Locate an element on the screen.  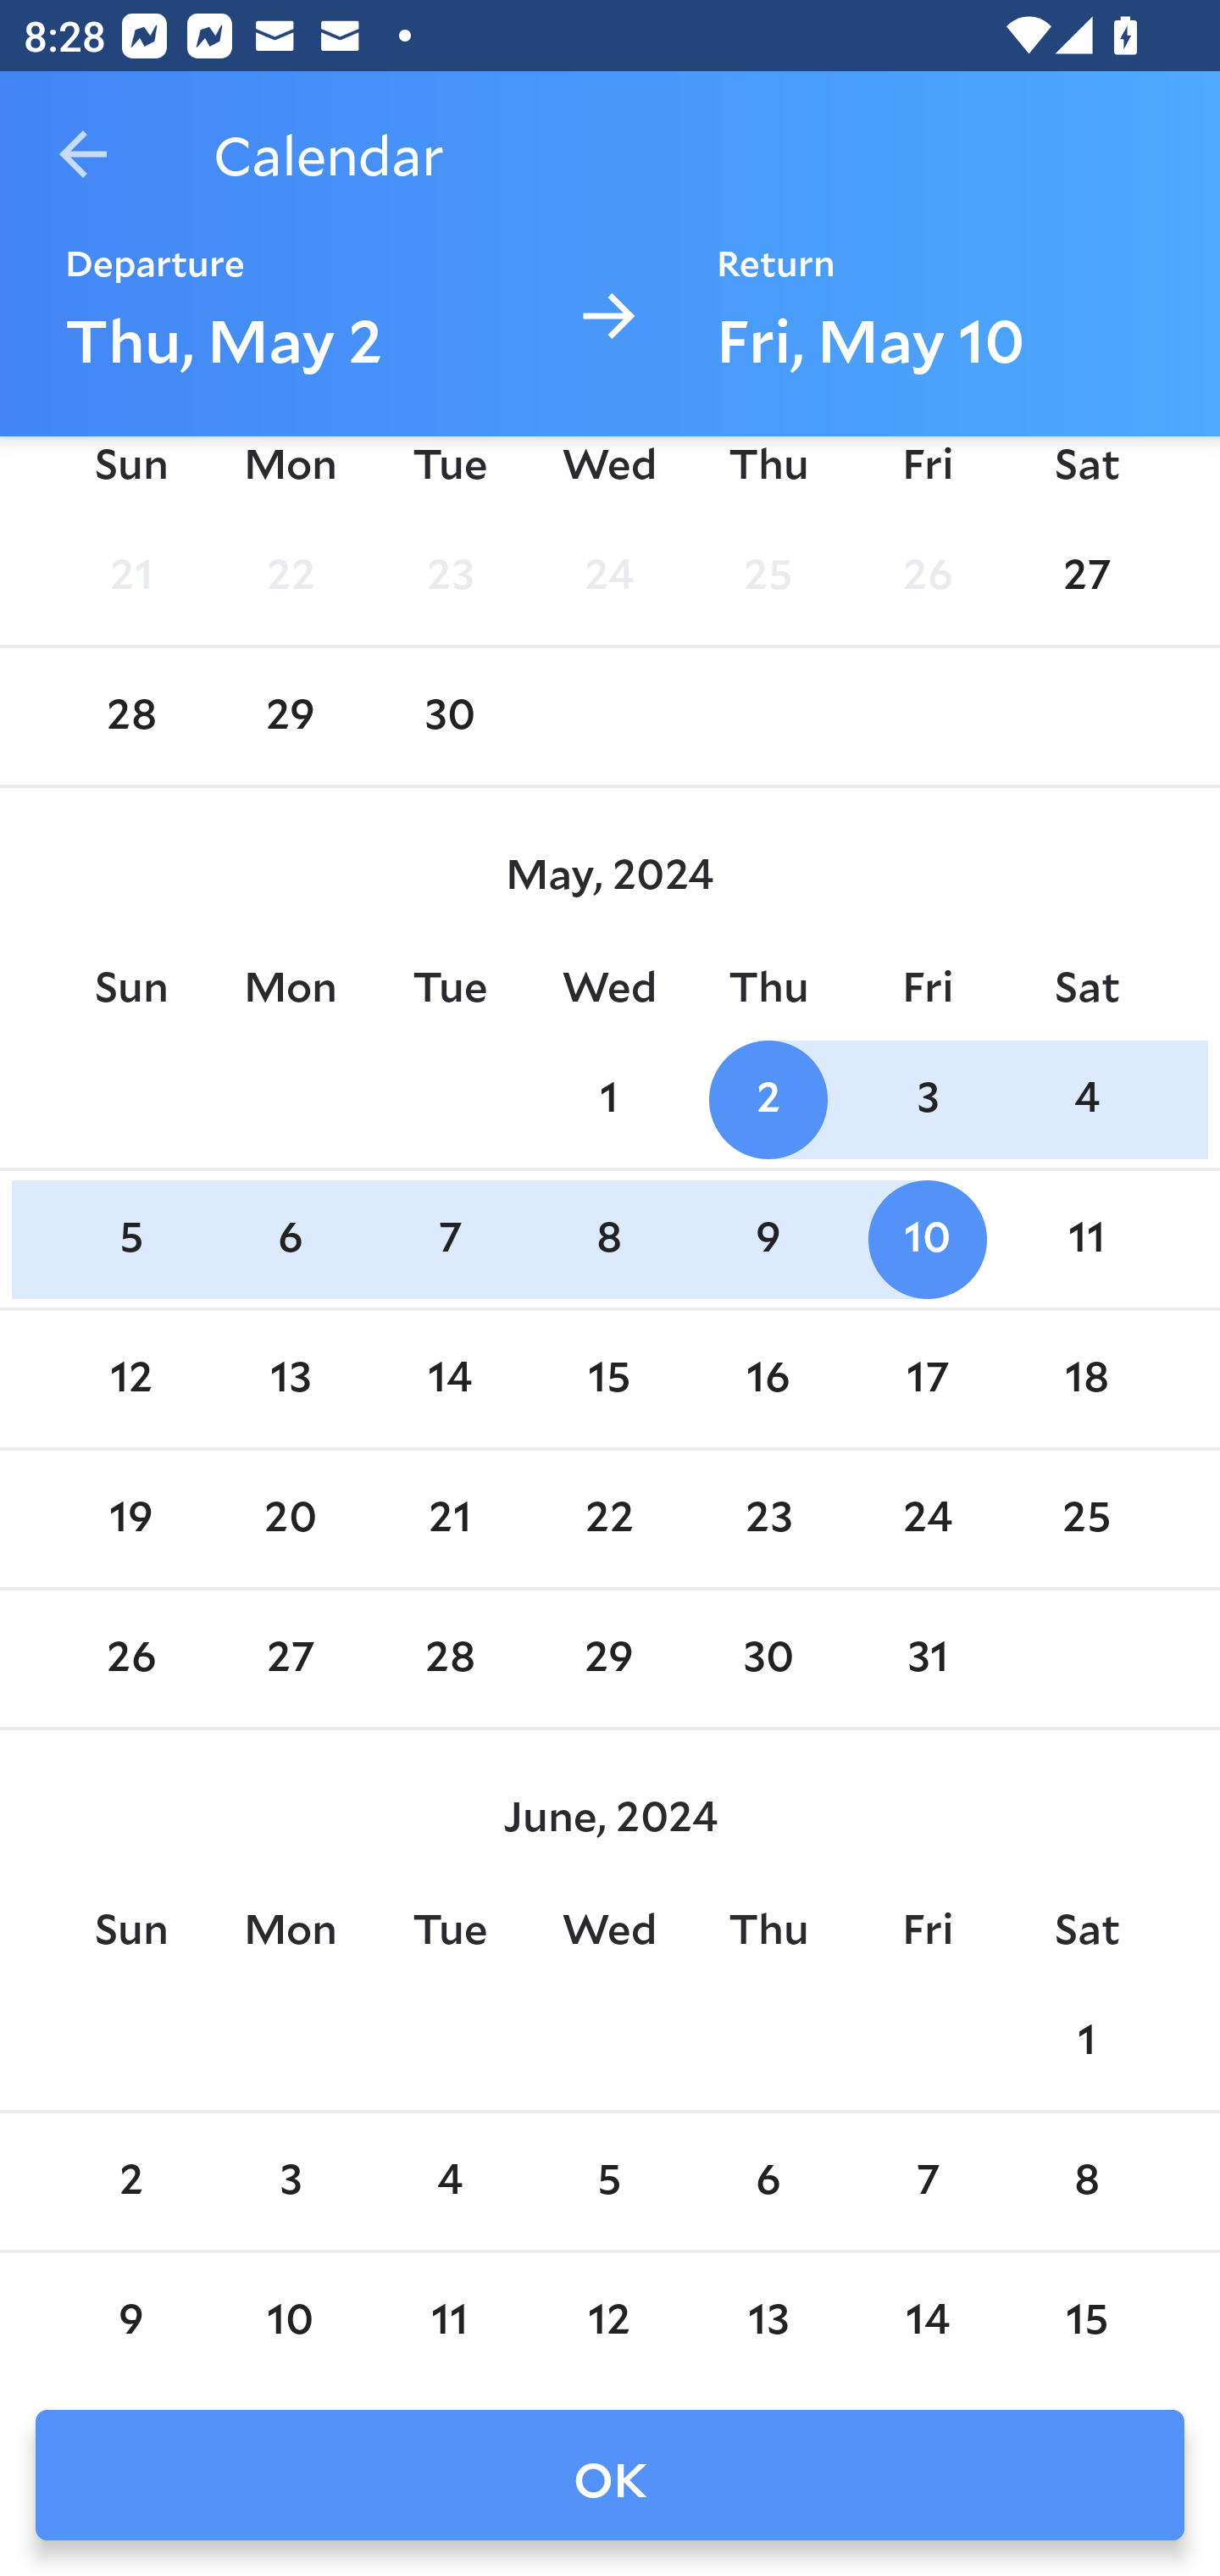
24 is located at coordinates (609, 576).